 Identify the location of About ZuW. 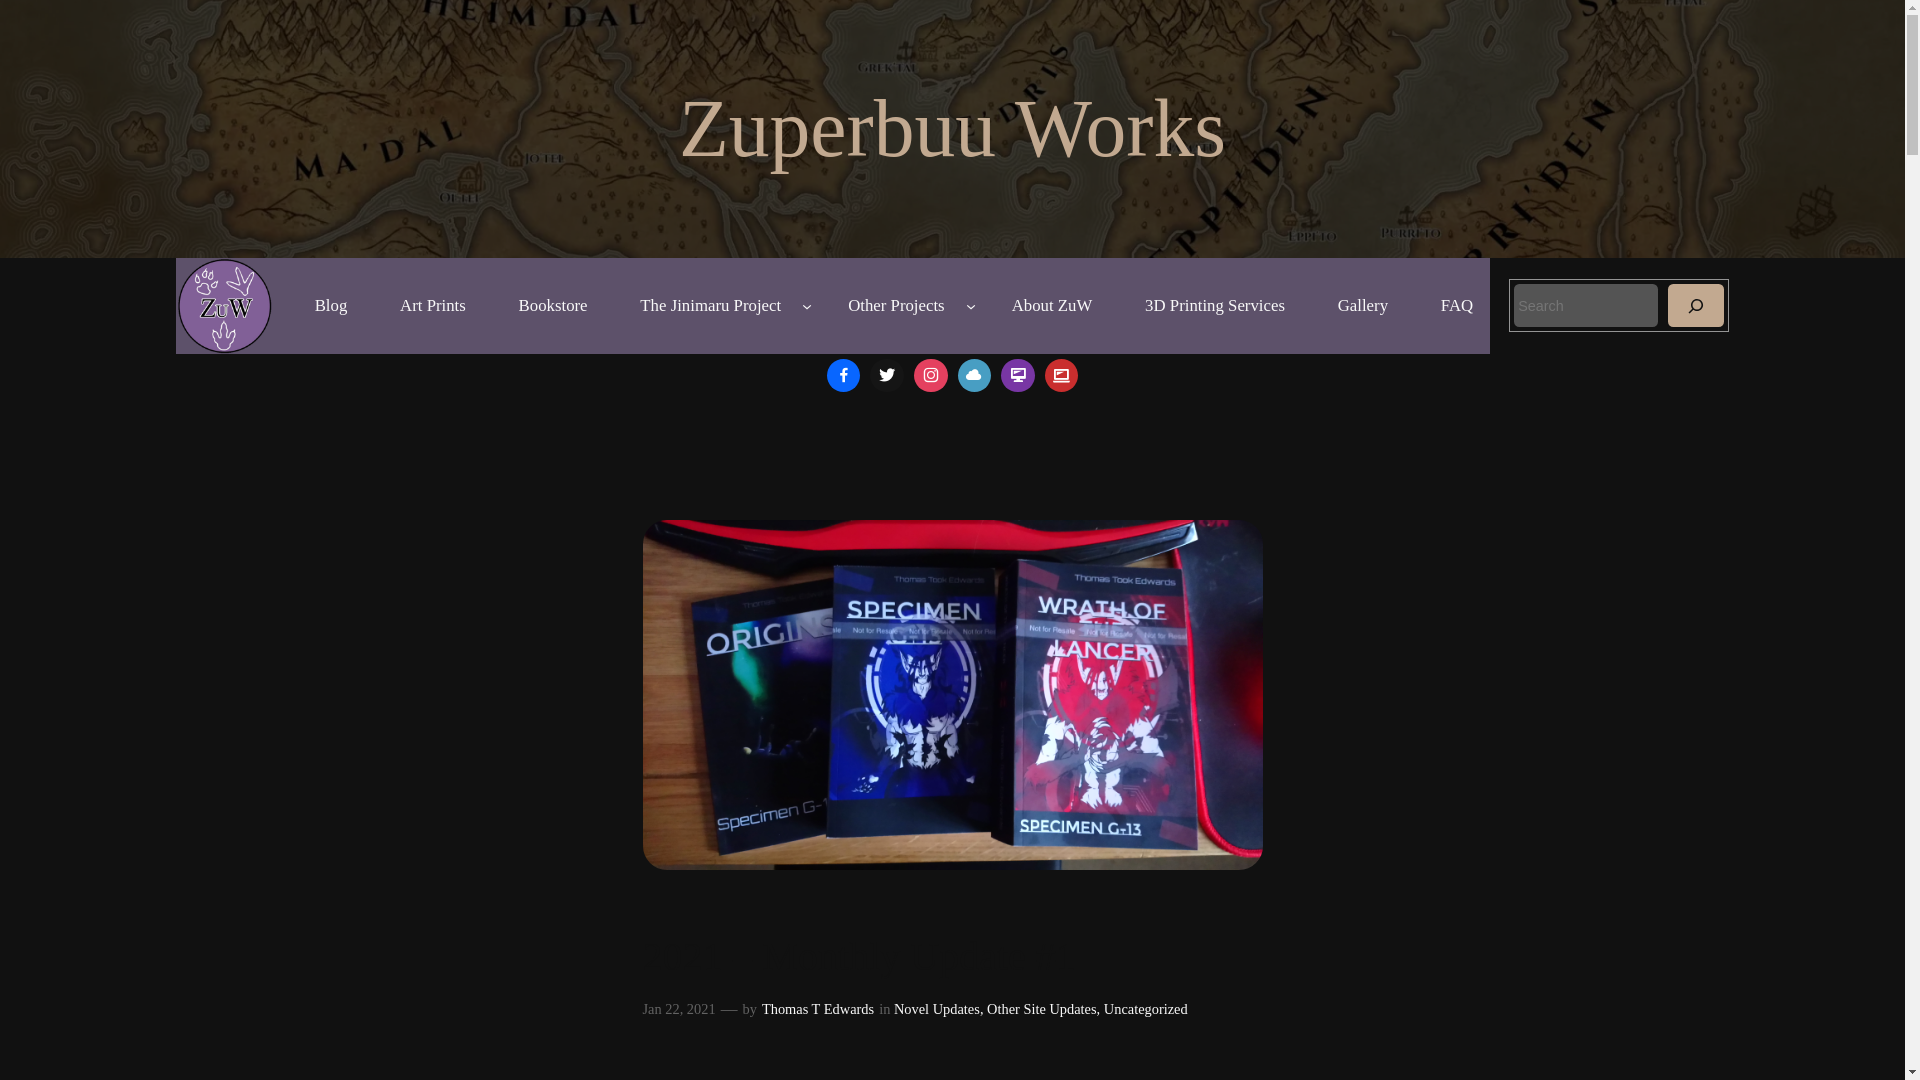
(1052, 306).